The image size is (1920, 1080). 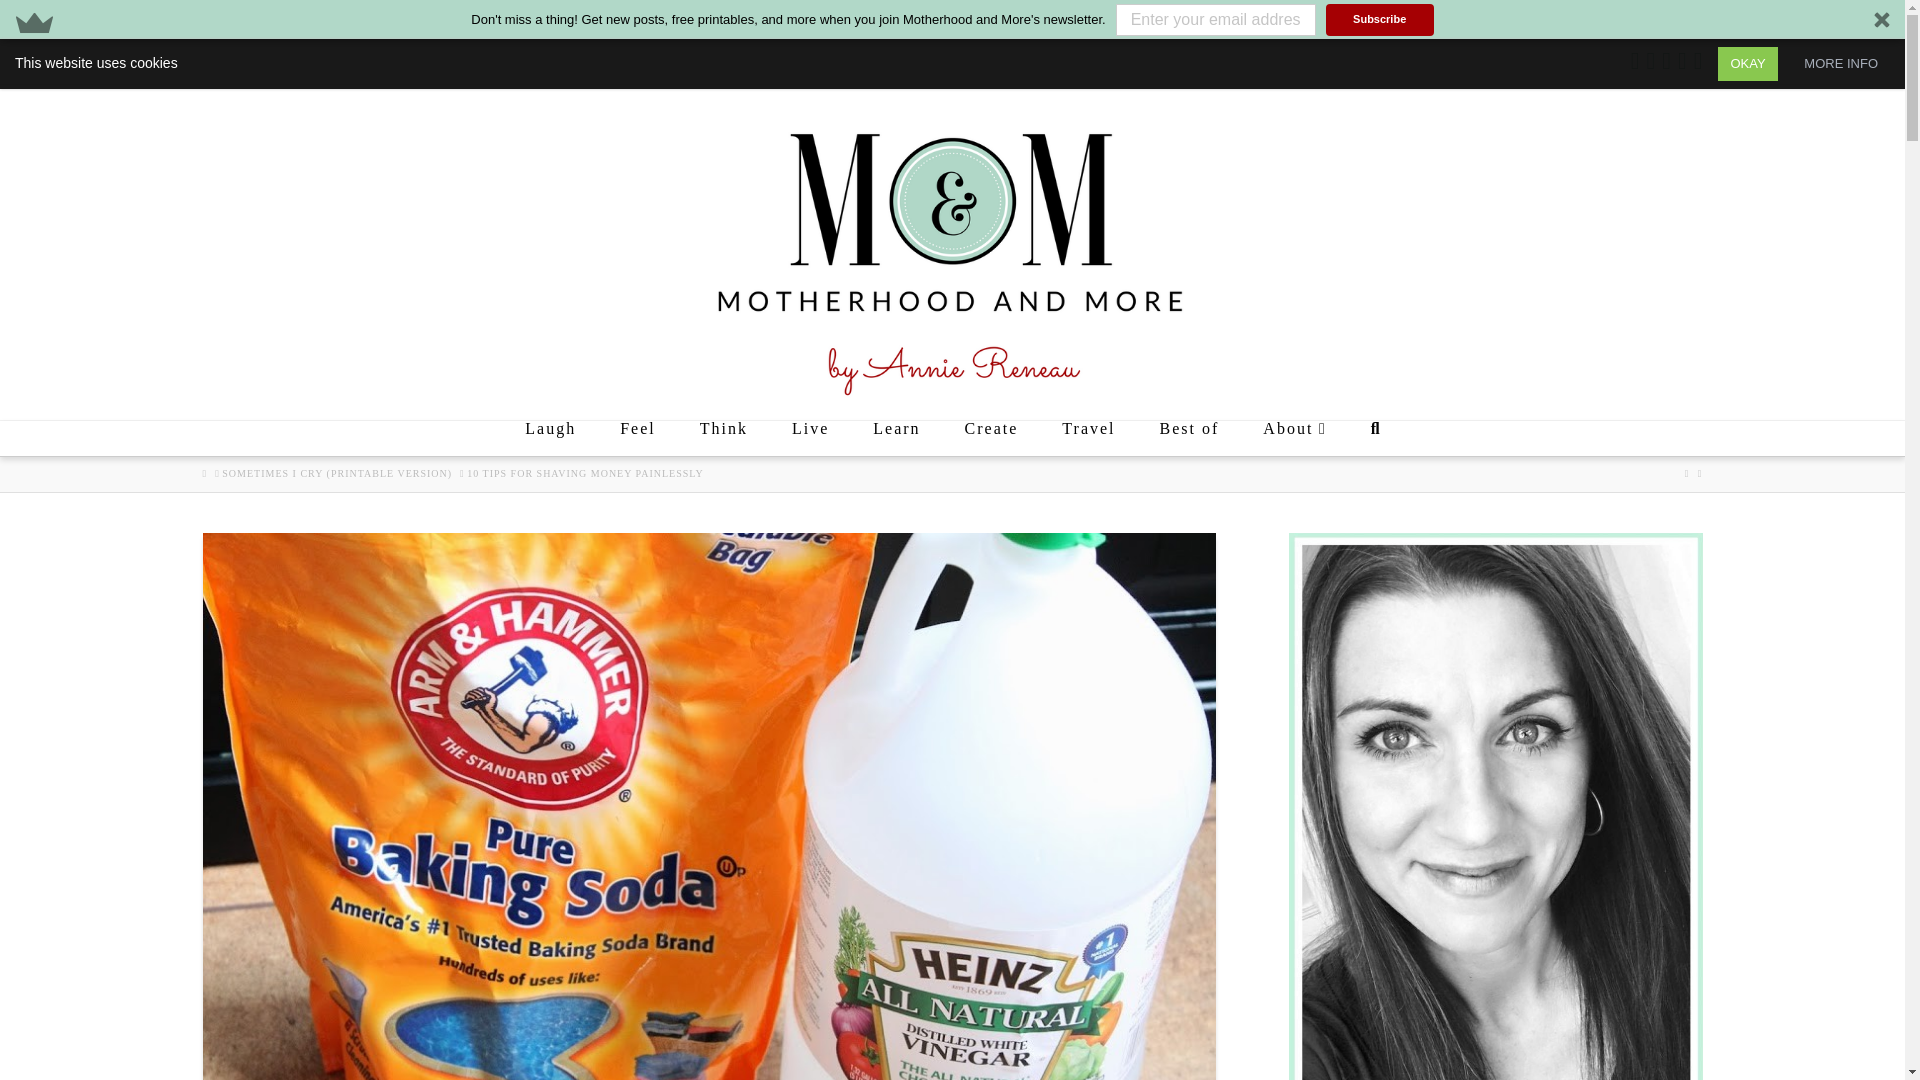 I want to click on Create, so click(x=991, y=438).